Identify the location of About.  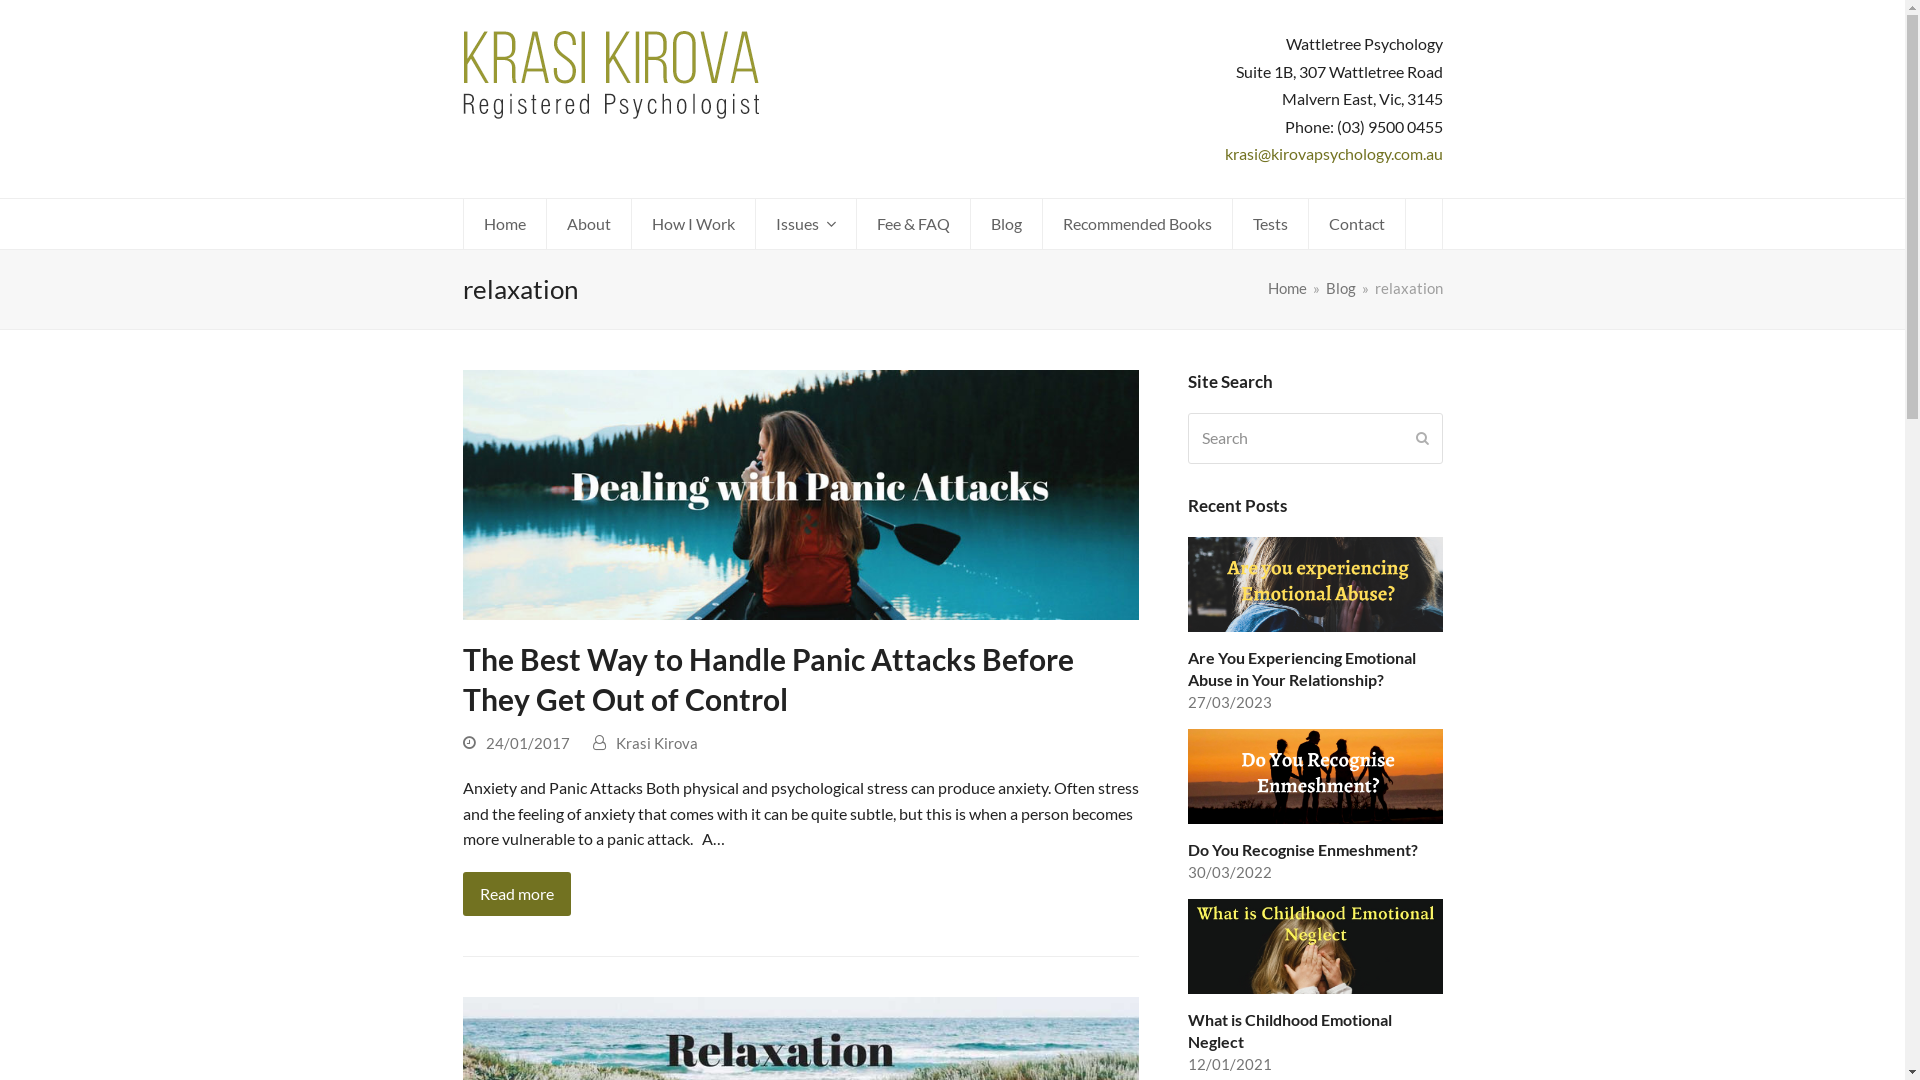
(588, 224).